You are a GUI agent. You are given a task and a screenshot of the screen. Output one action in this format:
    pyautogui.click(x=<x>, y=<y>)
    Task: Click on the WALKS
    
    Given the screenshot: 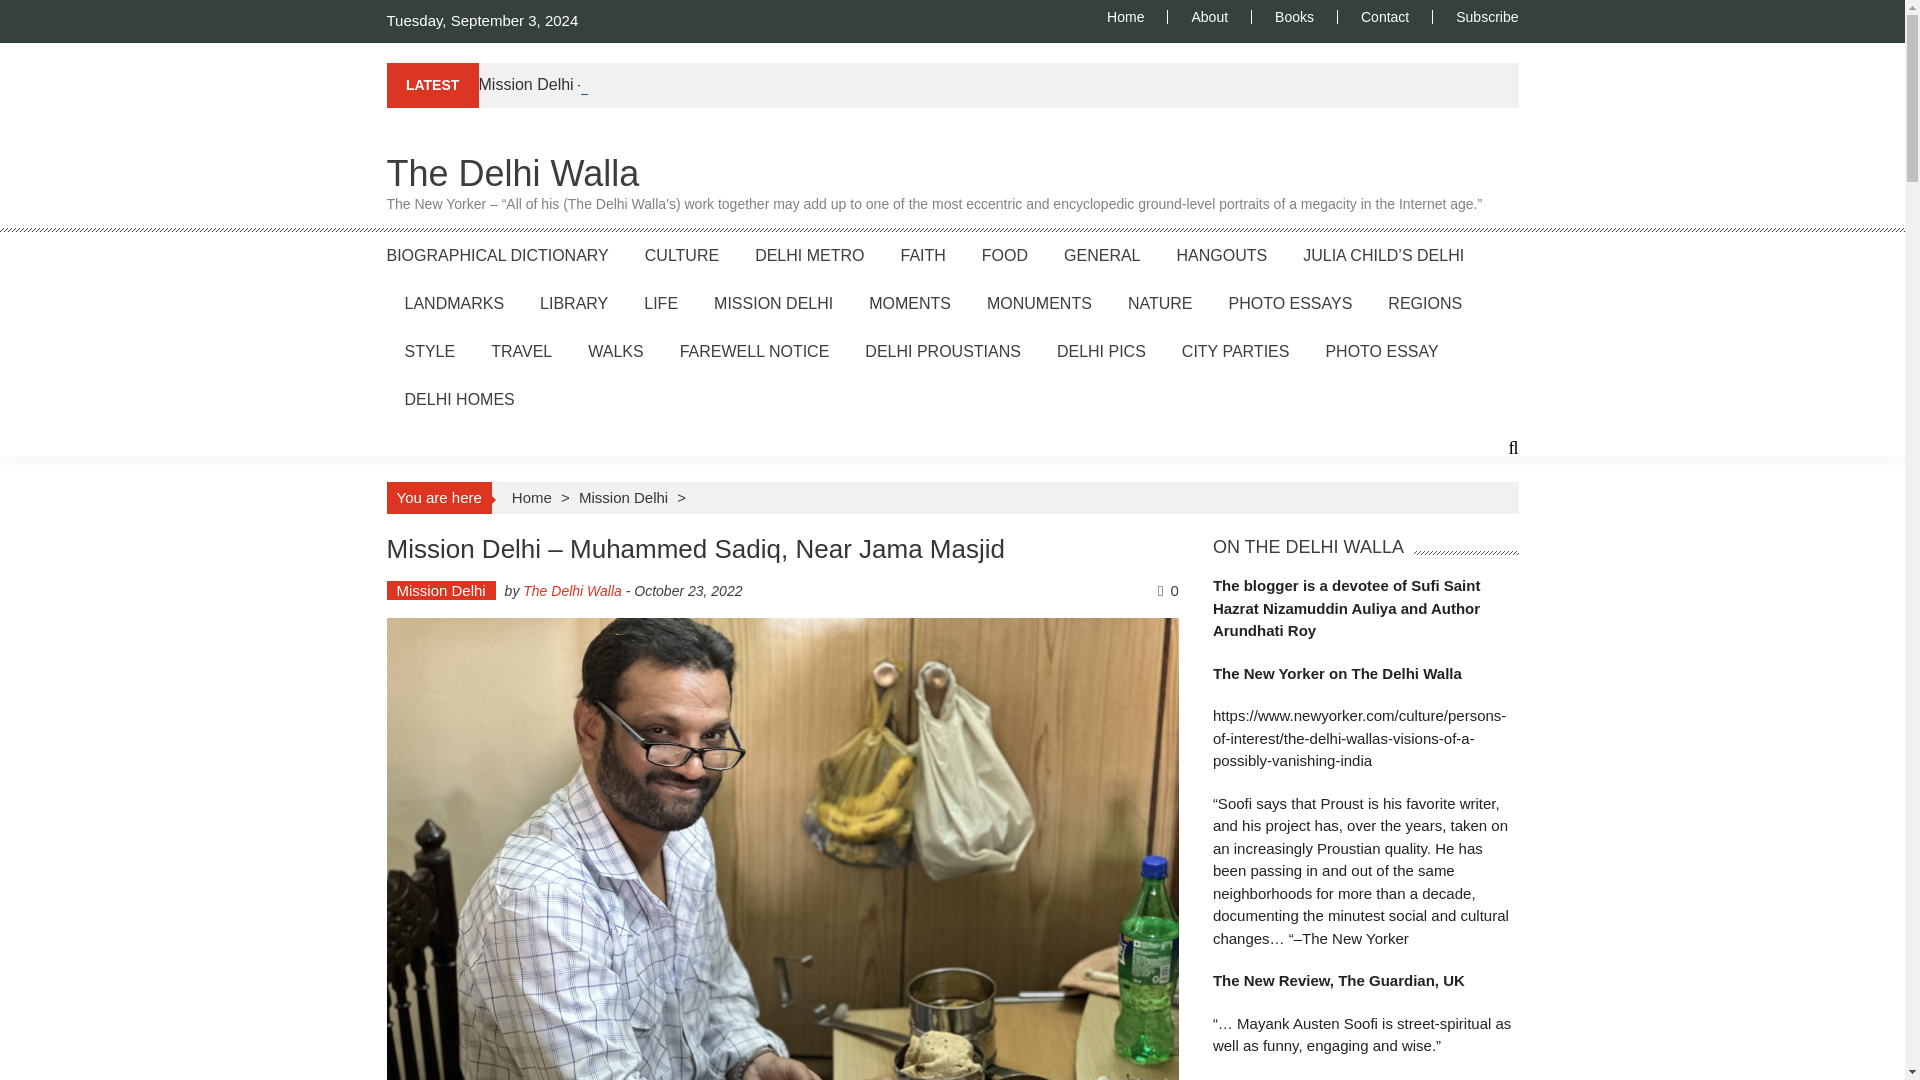 What is the action you would take?
    pyautogui.click(x=615, y=350)
    